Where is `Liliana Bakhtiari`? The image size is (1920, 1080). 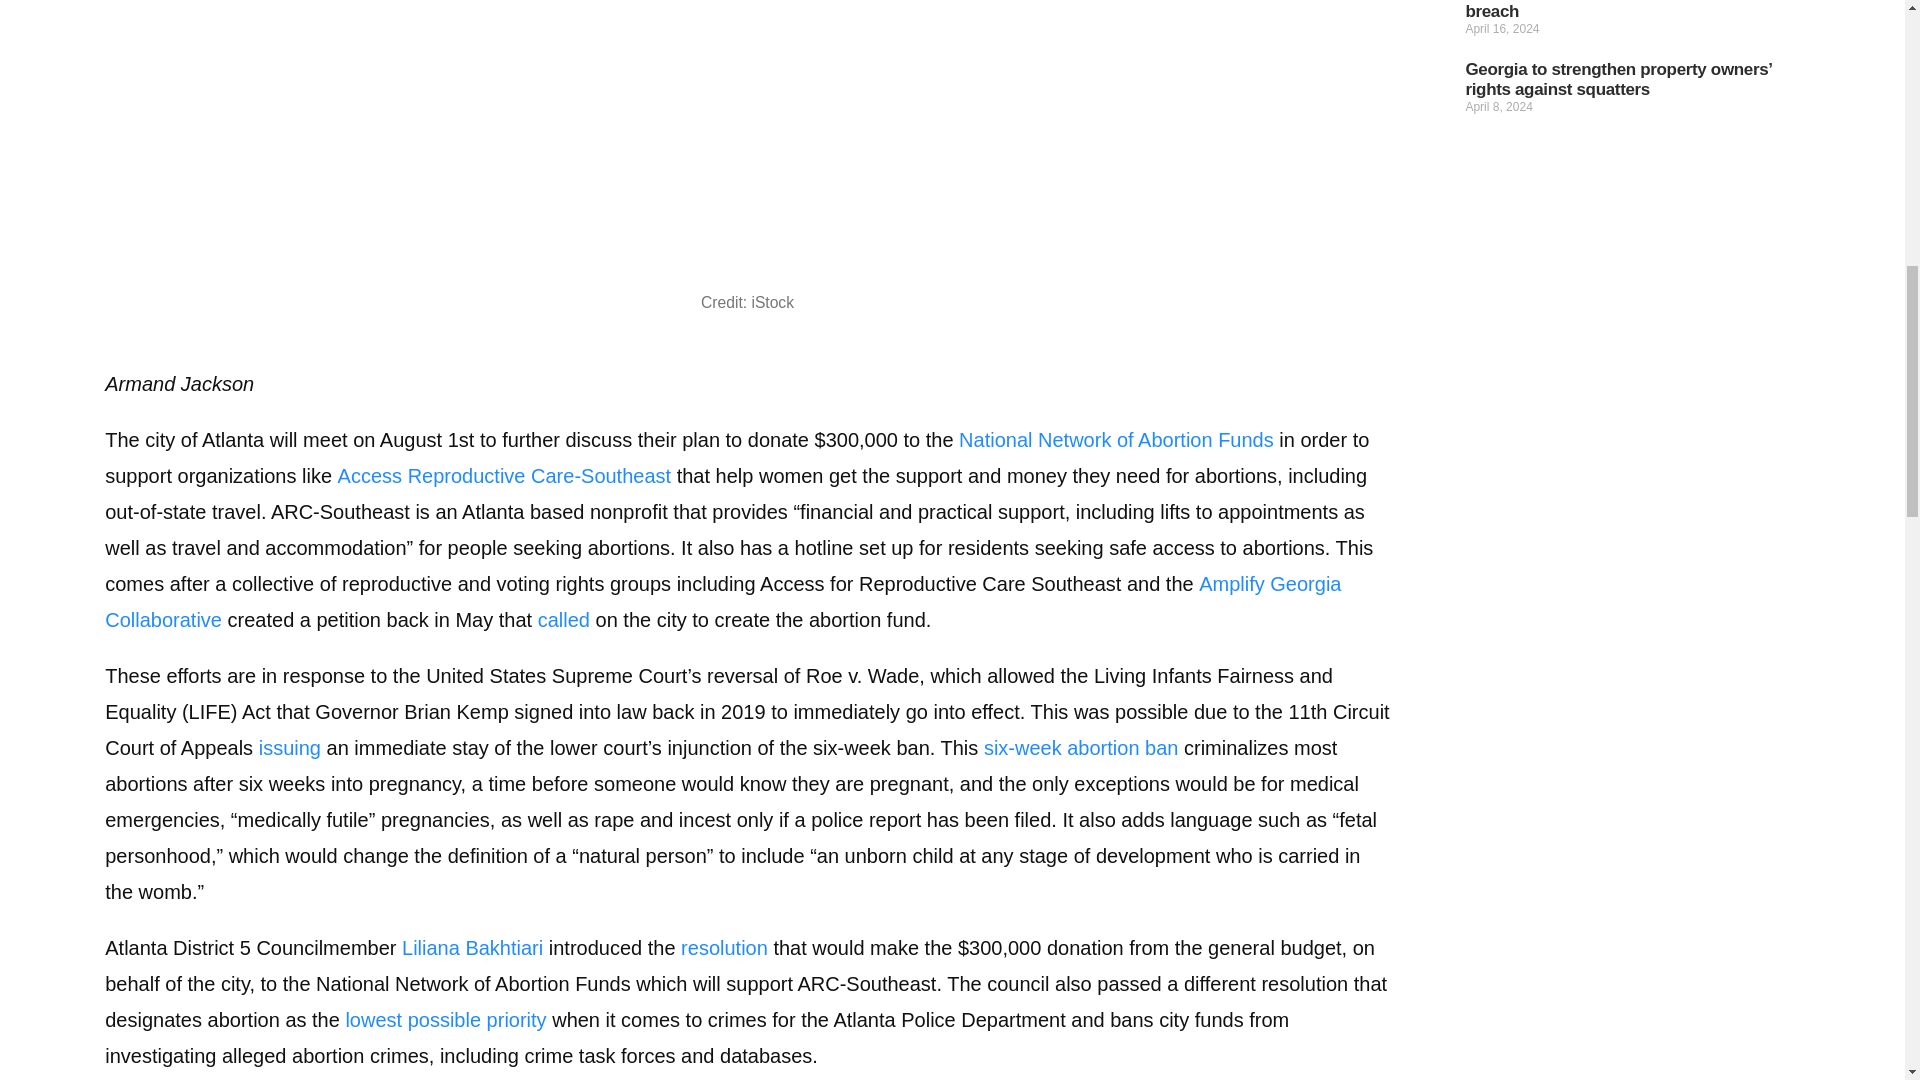
Liliana Bakhtiari is located at coordinates (472, 948).